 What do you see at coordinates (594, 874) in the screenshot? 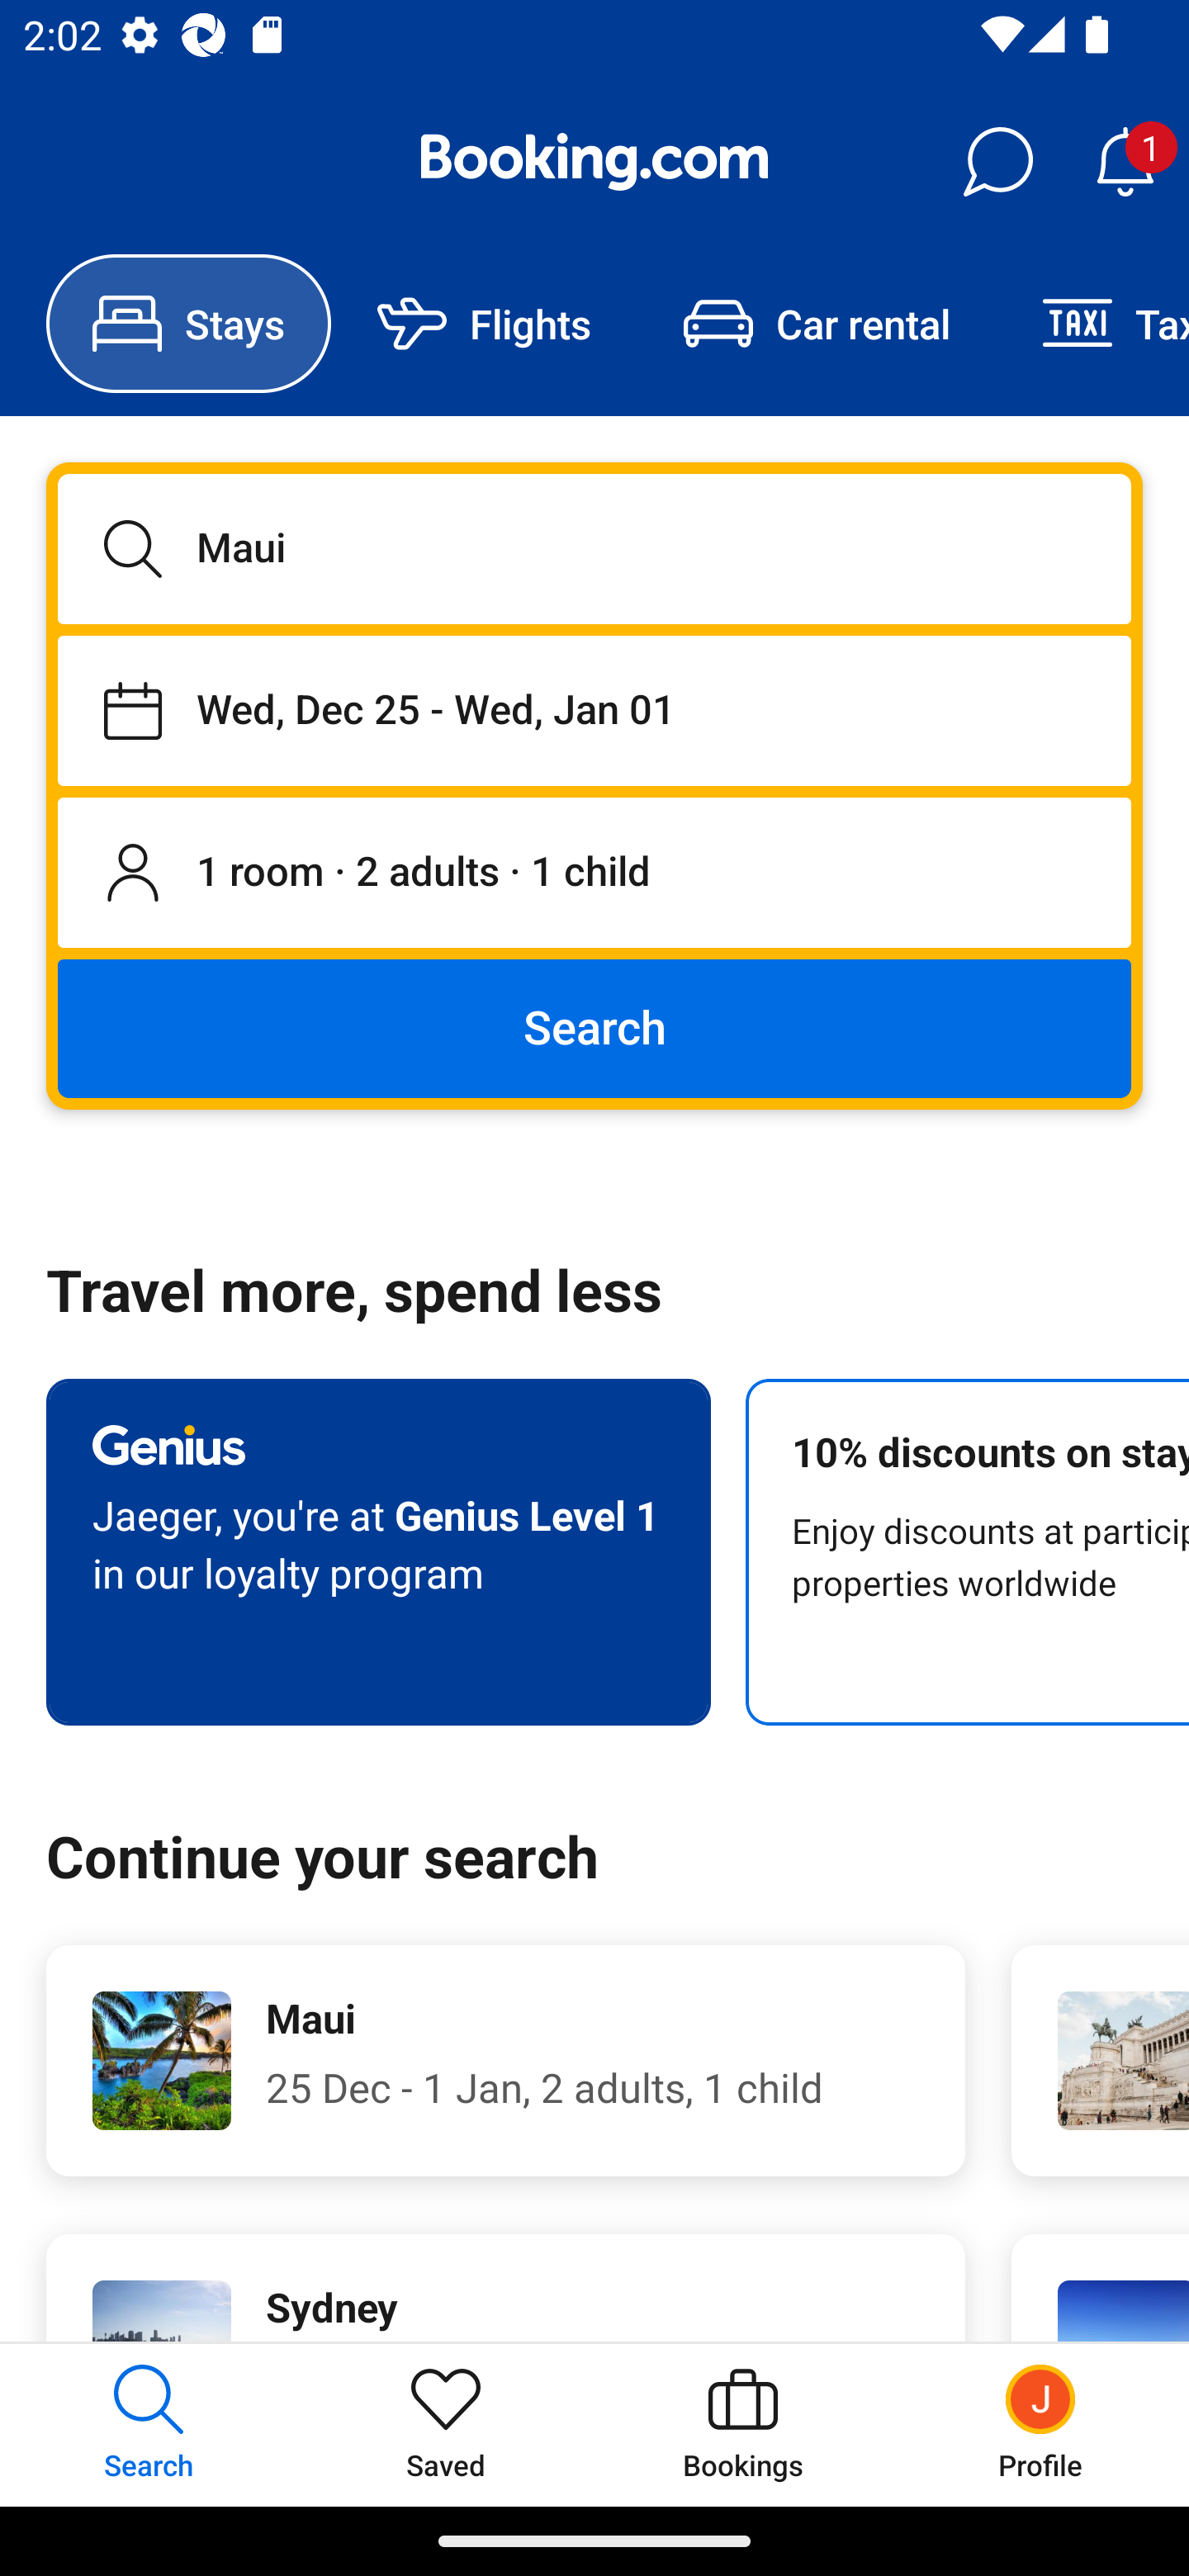
I see `1 room, 2 adults, 1 child` at bounding box center [594, 874].